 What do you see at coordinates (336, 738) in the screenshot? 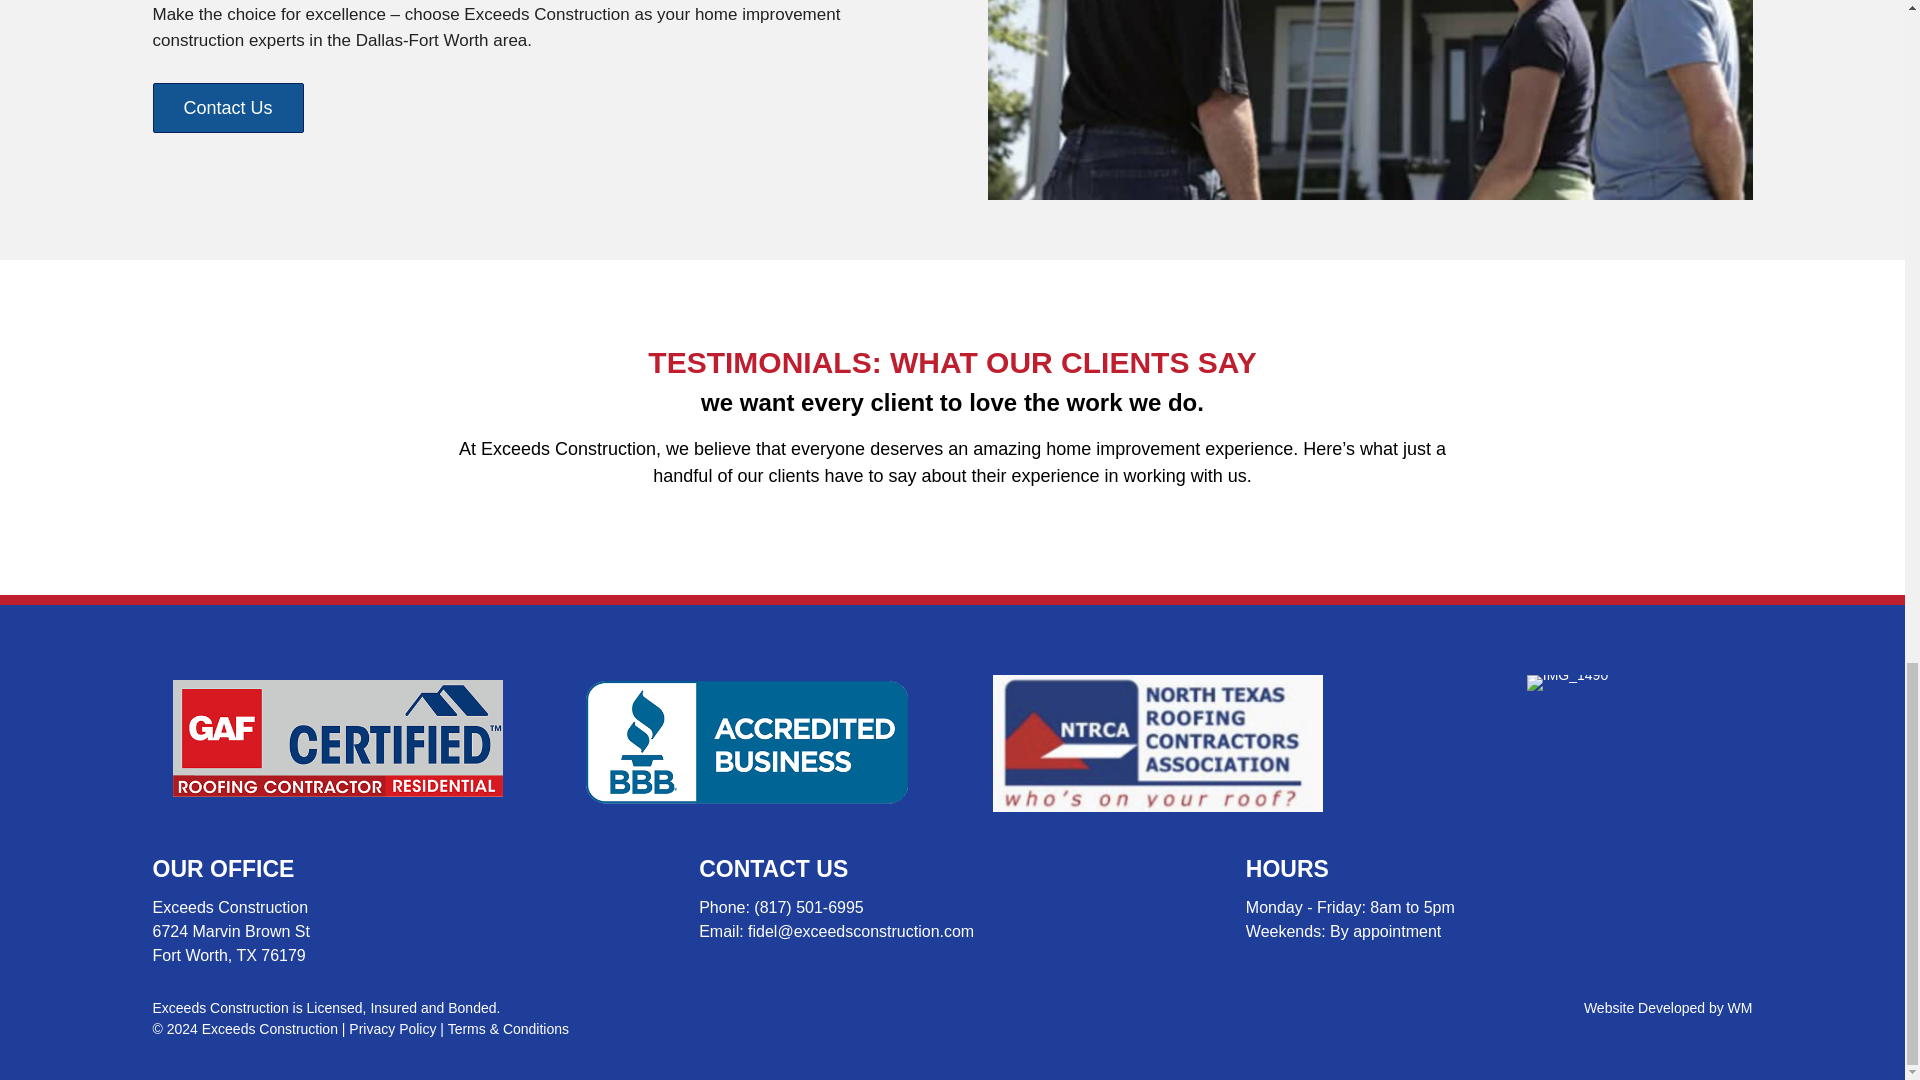
I see `gaf-exceed` at bounding box center [336, 738].